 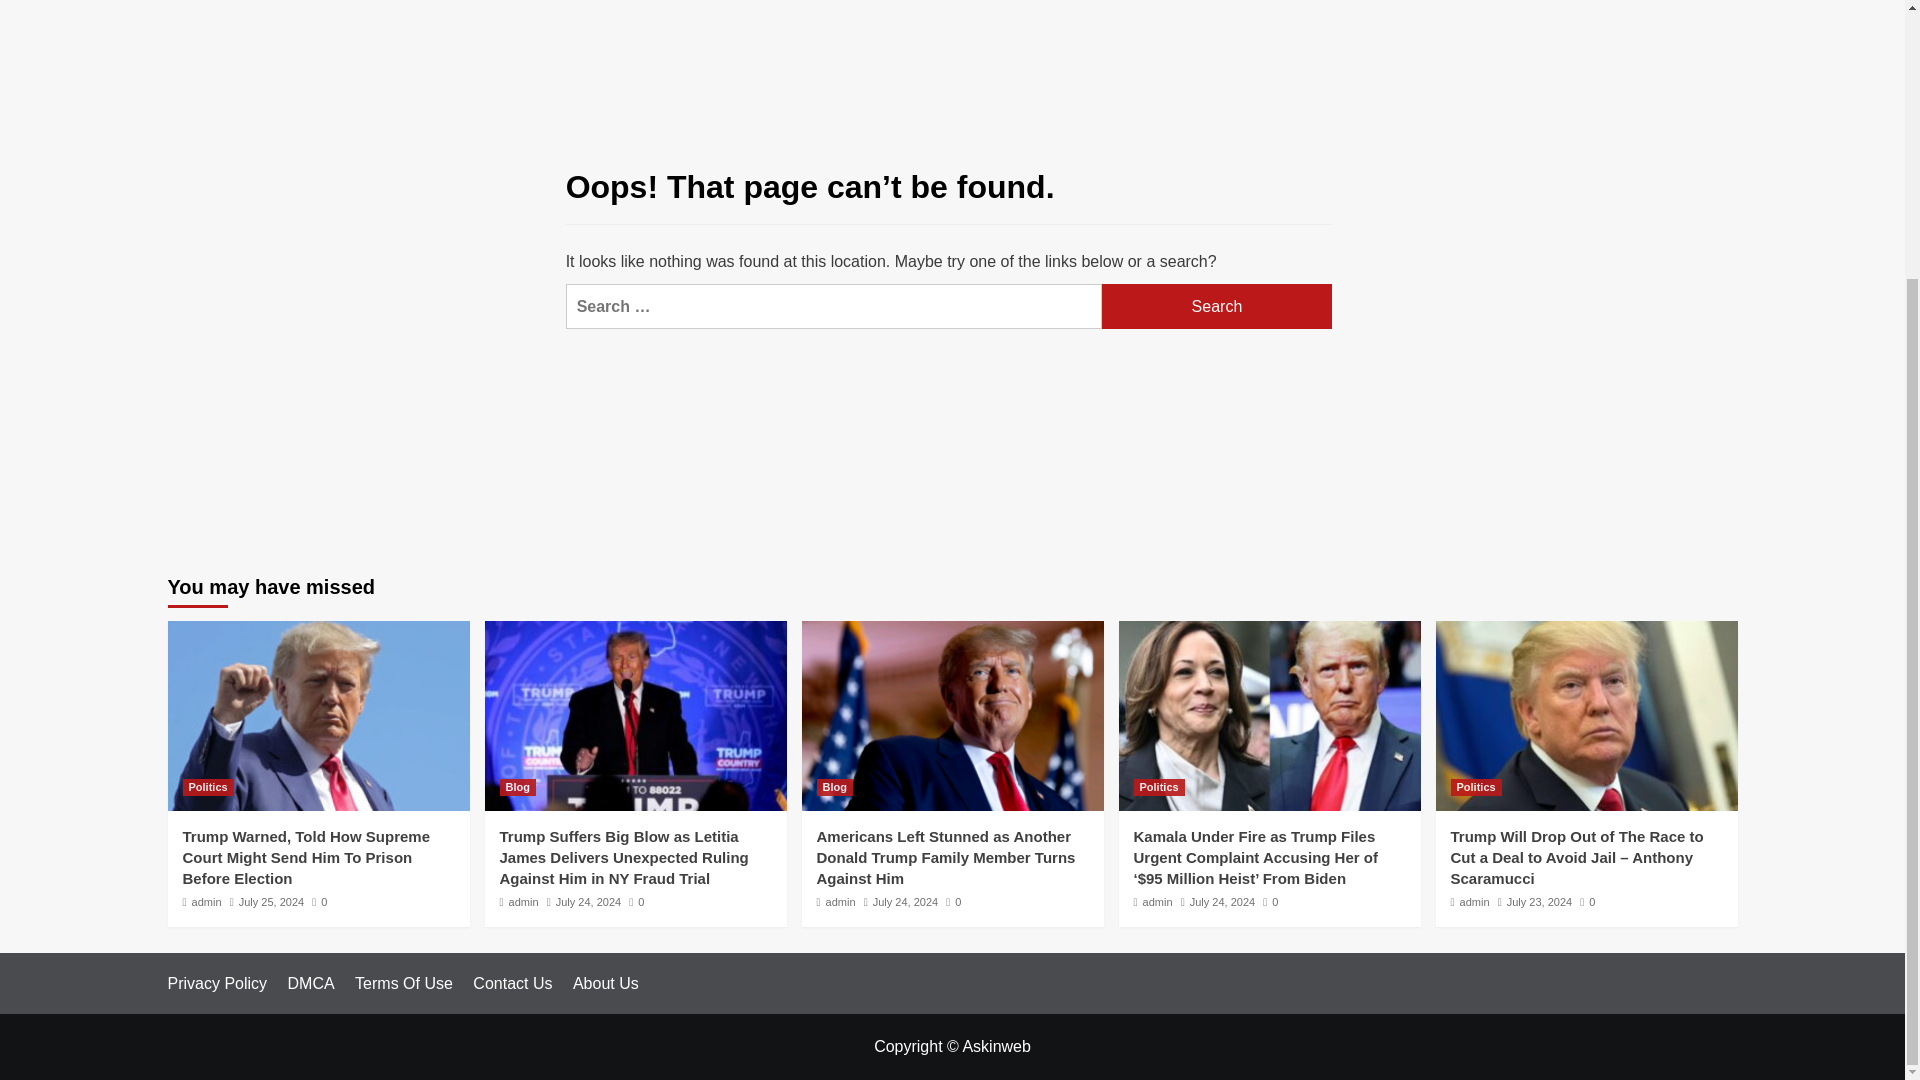 I want to click on admin, so click(x=524, y=902).